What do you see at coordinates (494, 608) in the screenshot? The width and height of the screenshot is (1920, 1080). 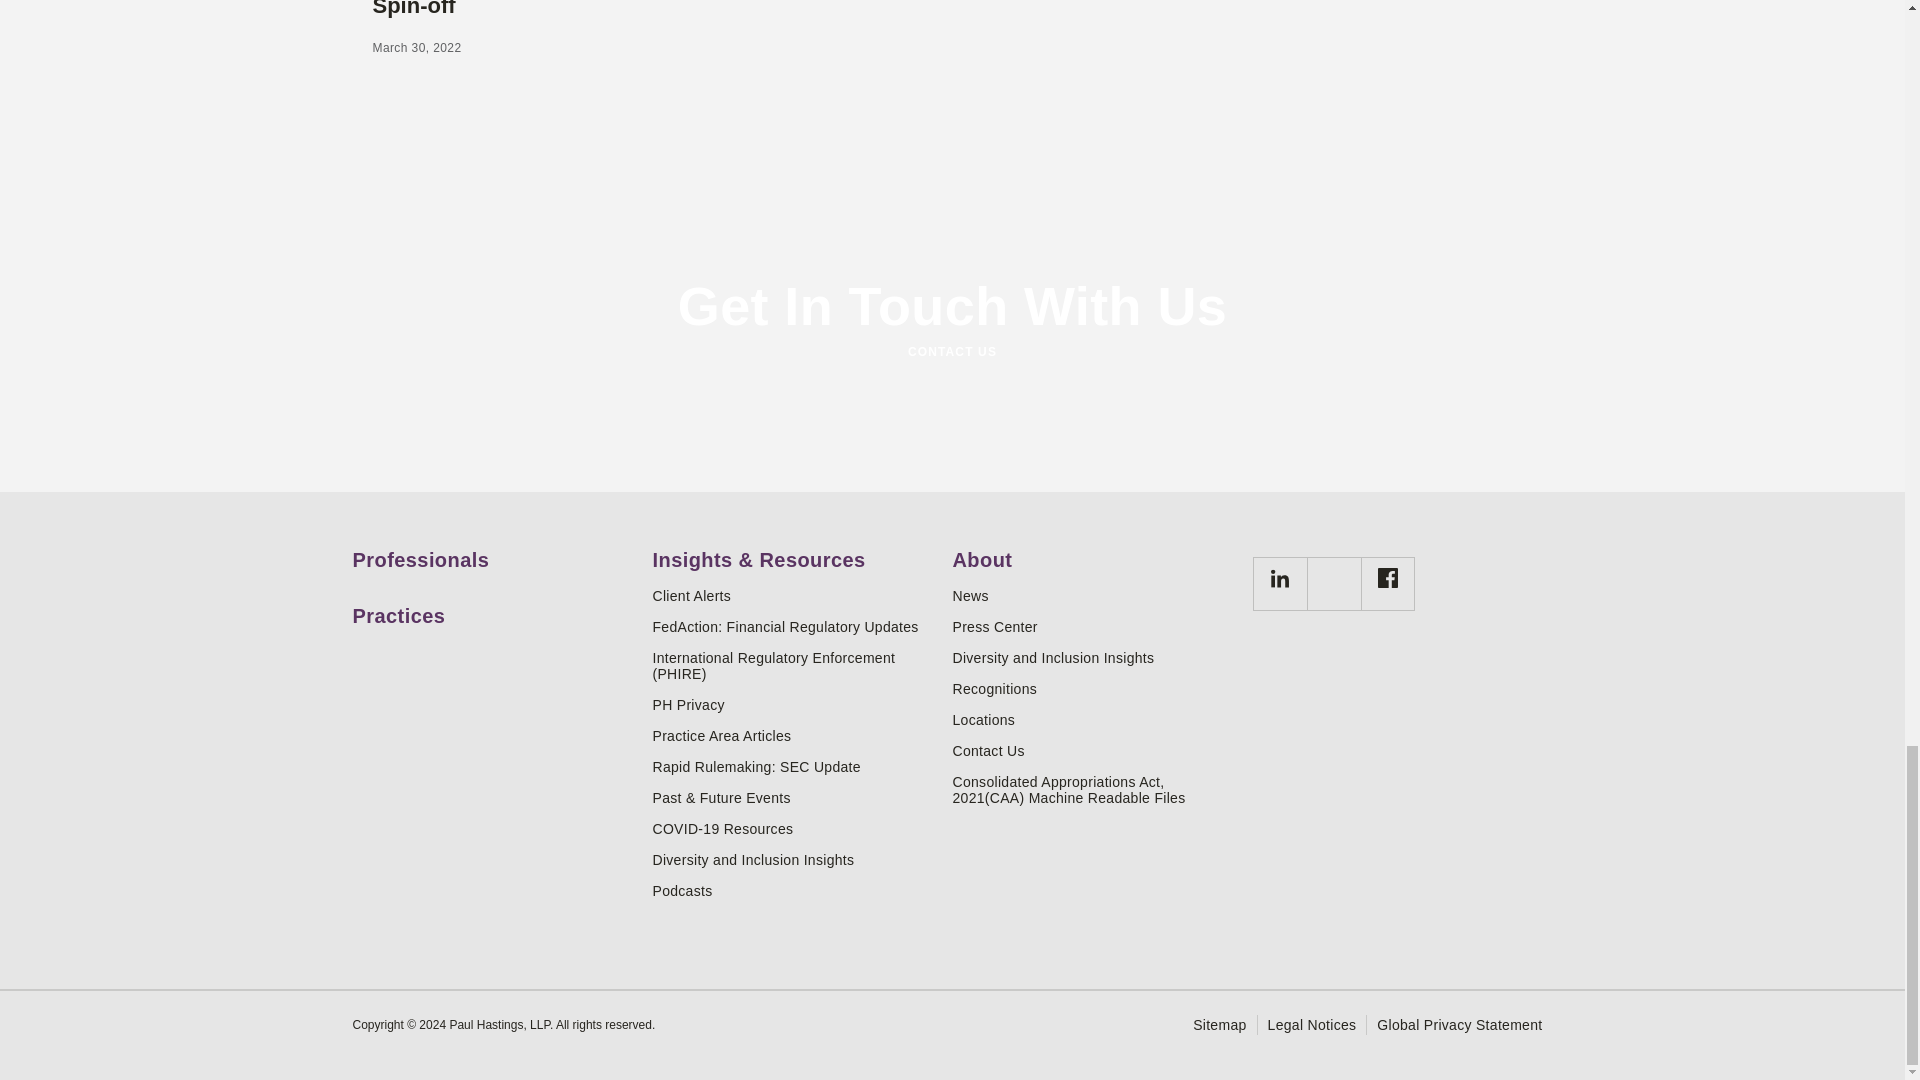 I see `Practices` at bounding box center [494, 608].